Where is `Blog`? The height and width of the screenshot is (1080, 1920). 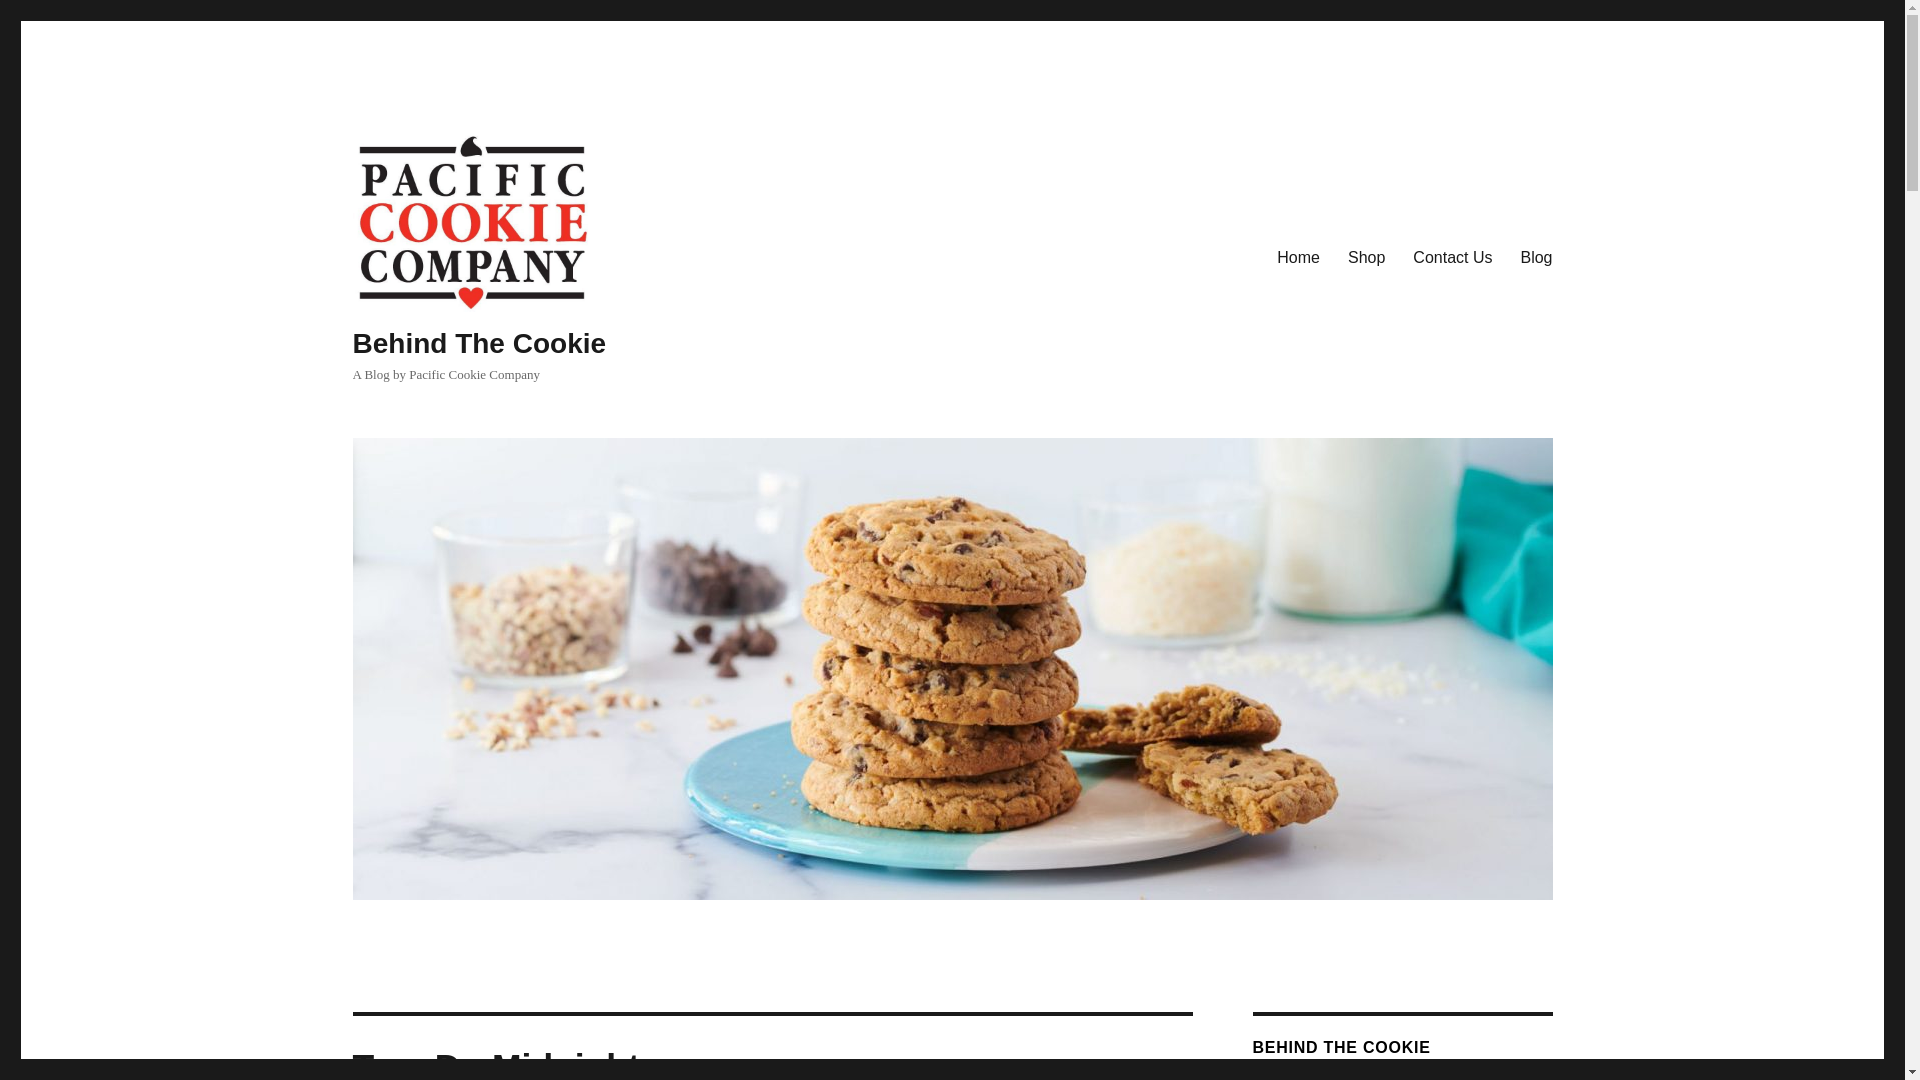
Blog is located at coordinates (1536, 256).